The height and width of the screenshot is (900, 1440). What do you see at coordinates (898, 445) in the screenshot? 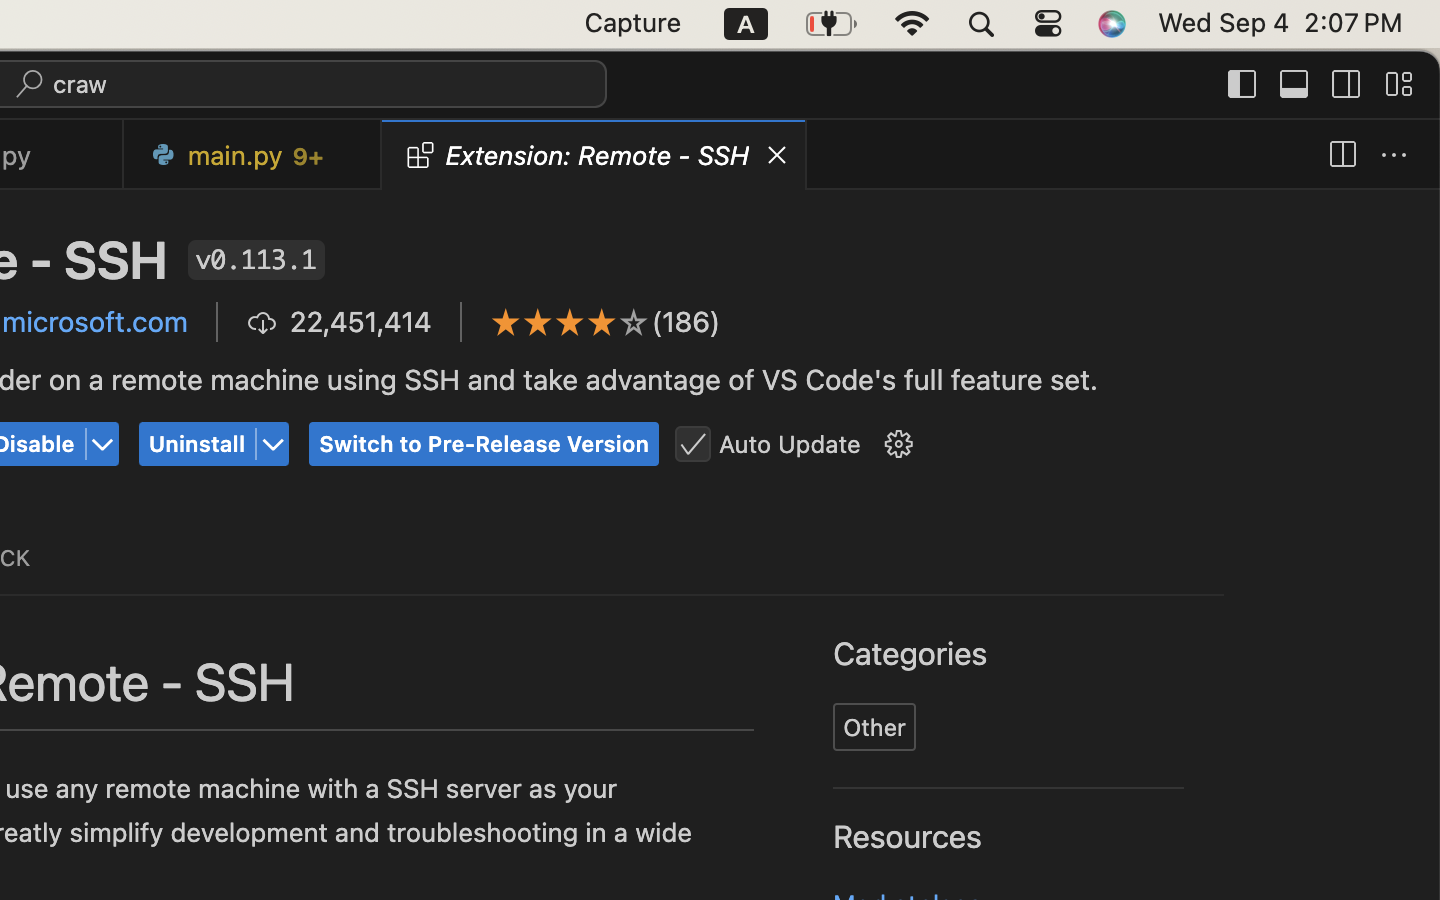
I see `` at bounding box center [898, 445].